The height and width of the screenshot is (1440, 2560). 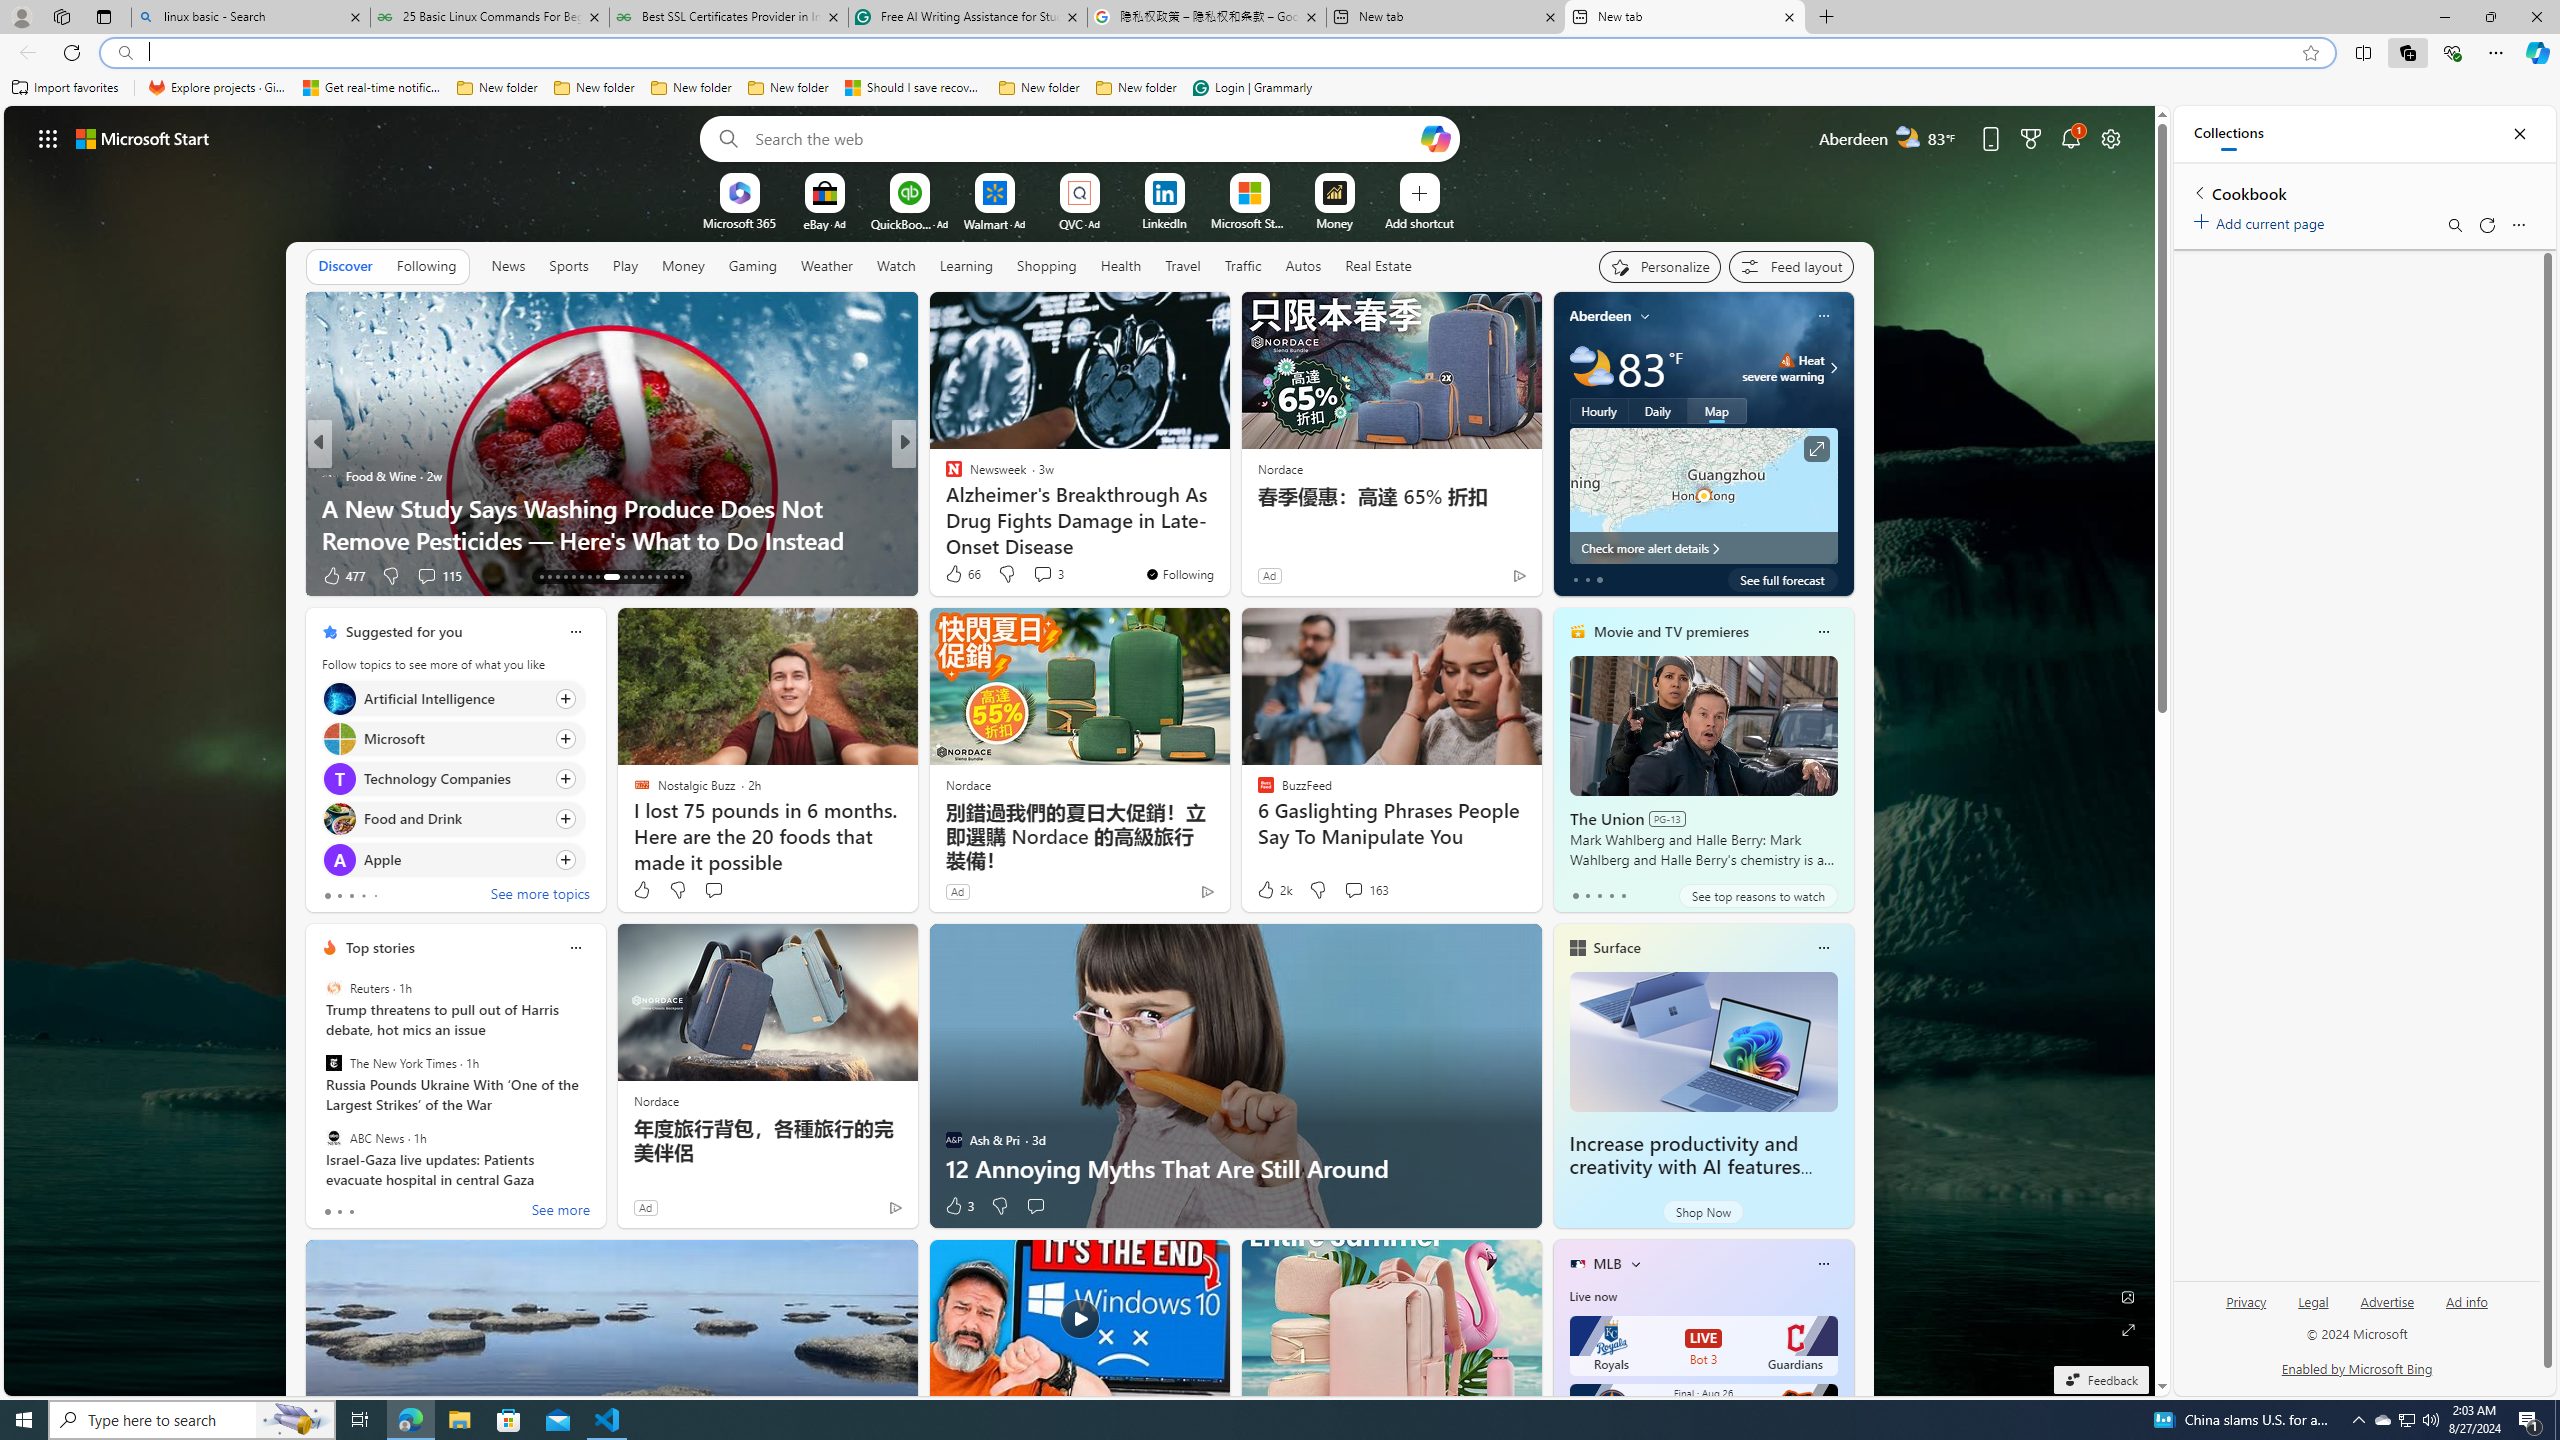 What do you see at coordinates (2128, 1296) in the screenshot?
I see `Edit Background` at bounding box center [2128, 1296].